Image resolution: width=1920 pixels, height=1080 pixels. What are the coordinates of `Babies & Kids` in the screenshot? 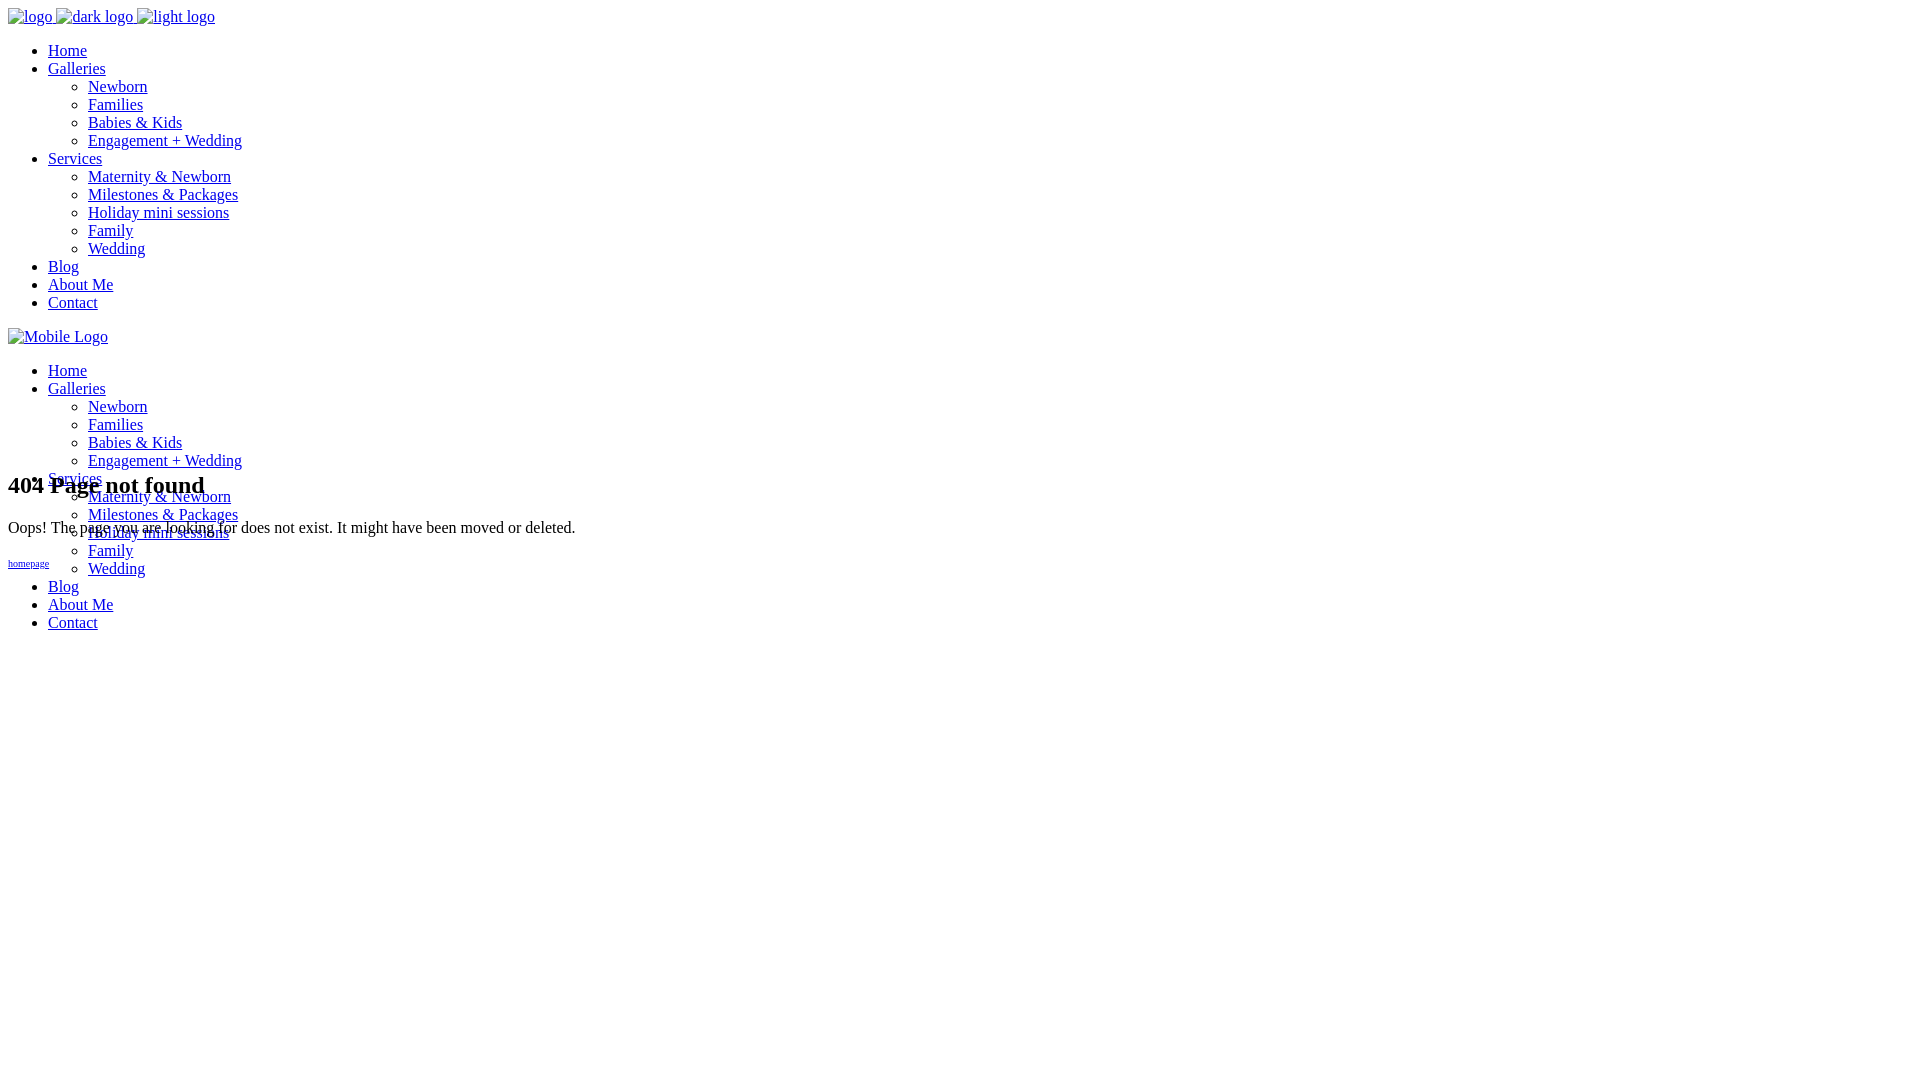 It's located at (135, 122).